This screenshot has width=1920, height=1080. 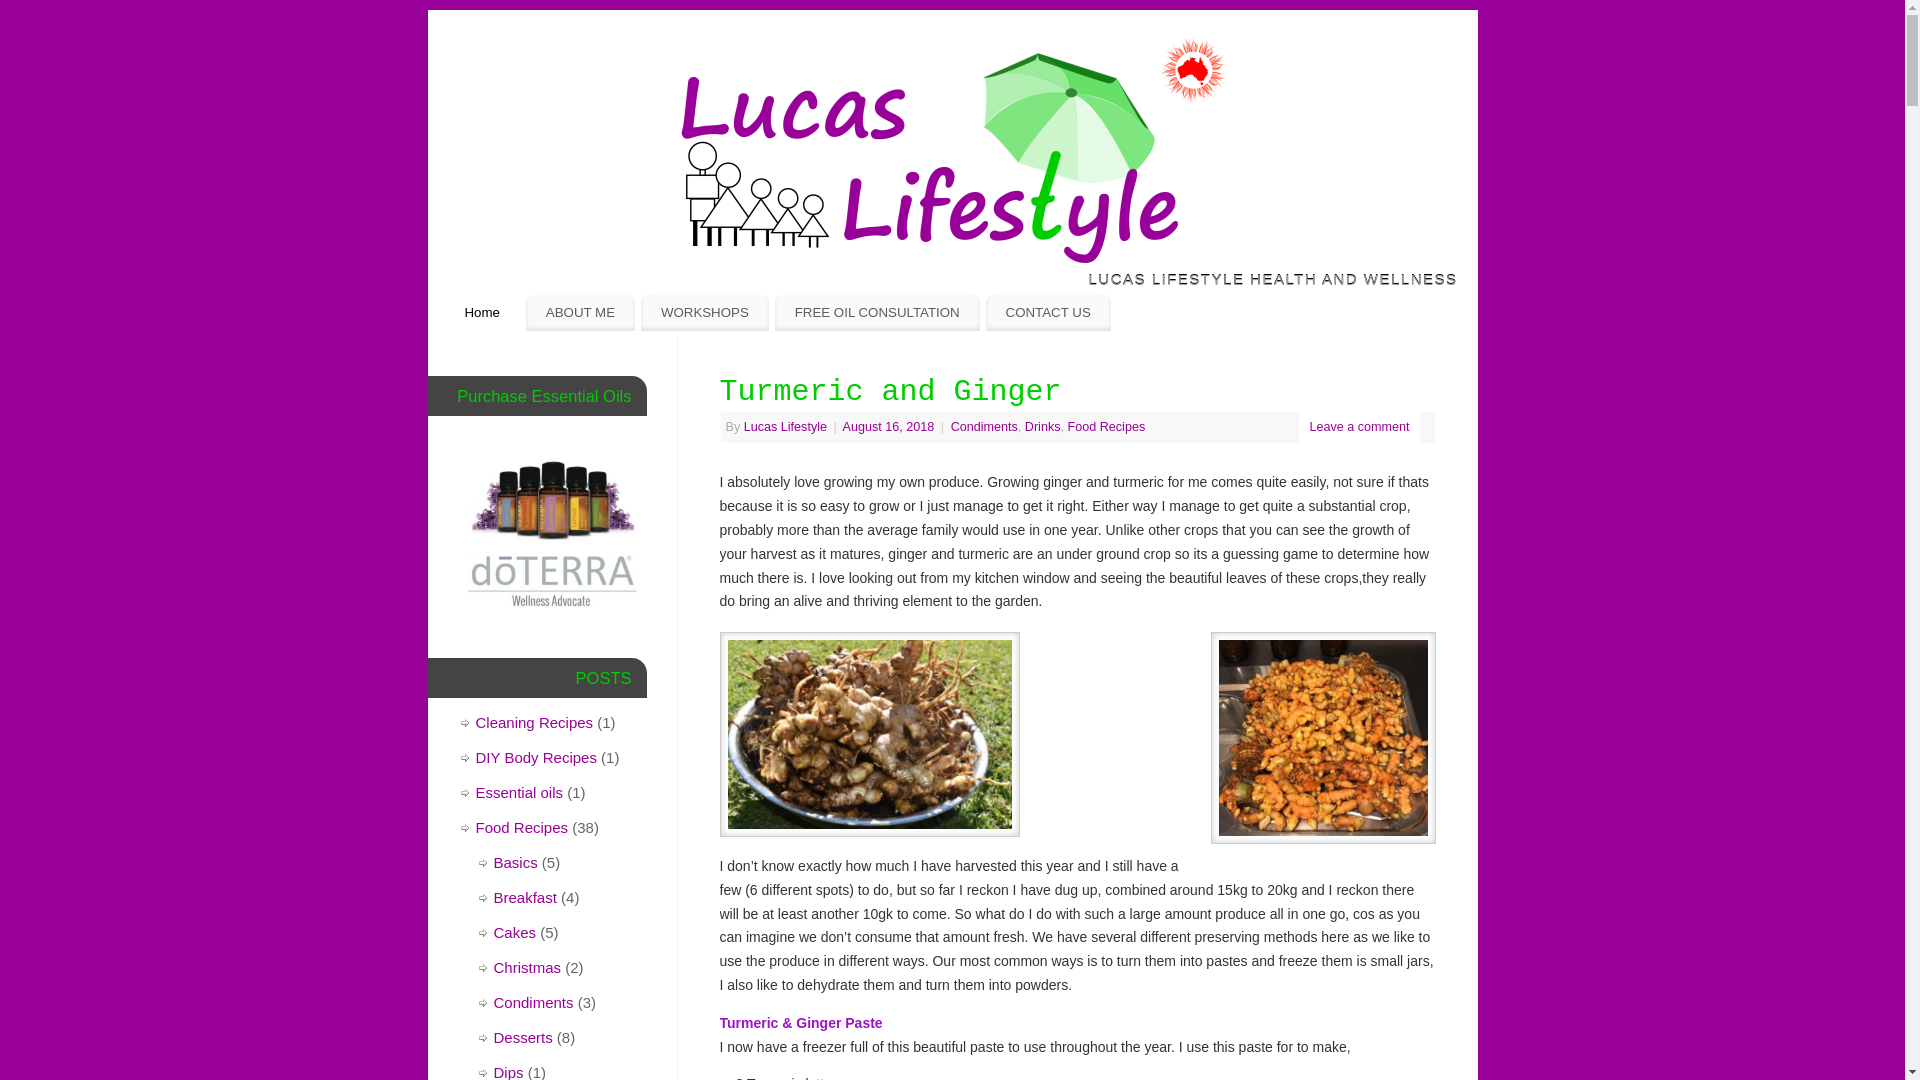 I want to click on Basics, so click(x=516, y=862).